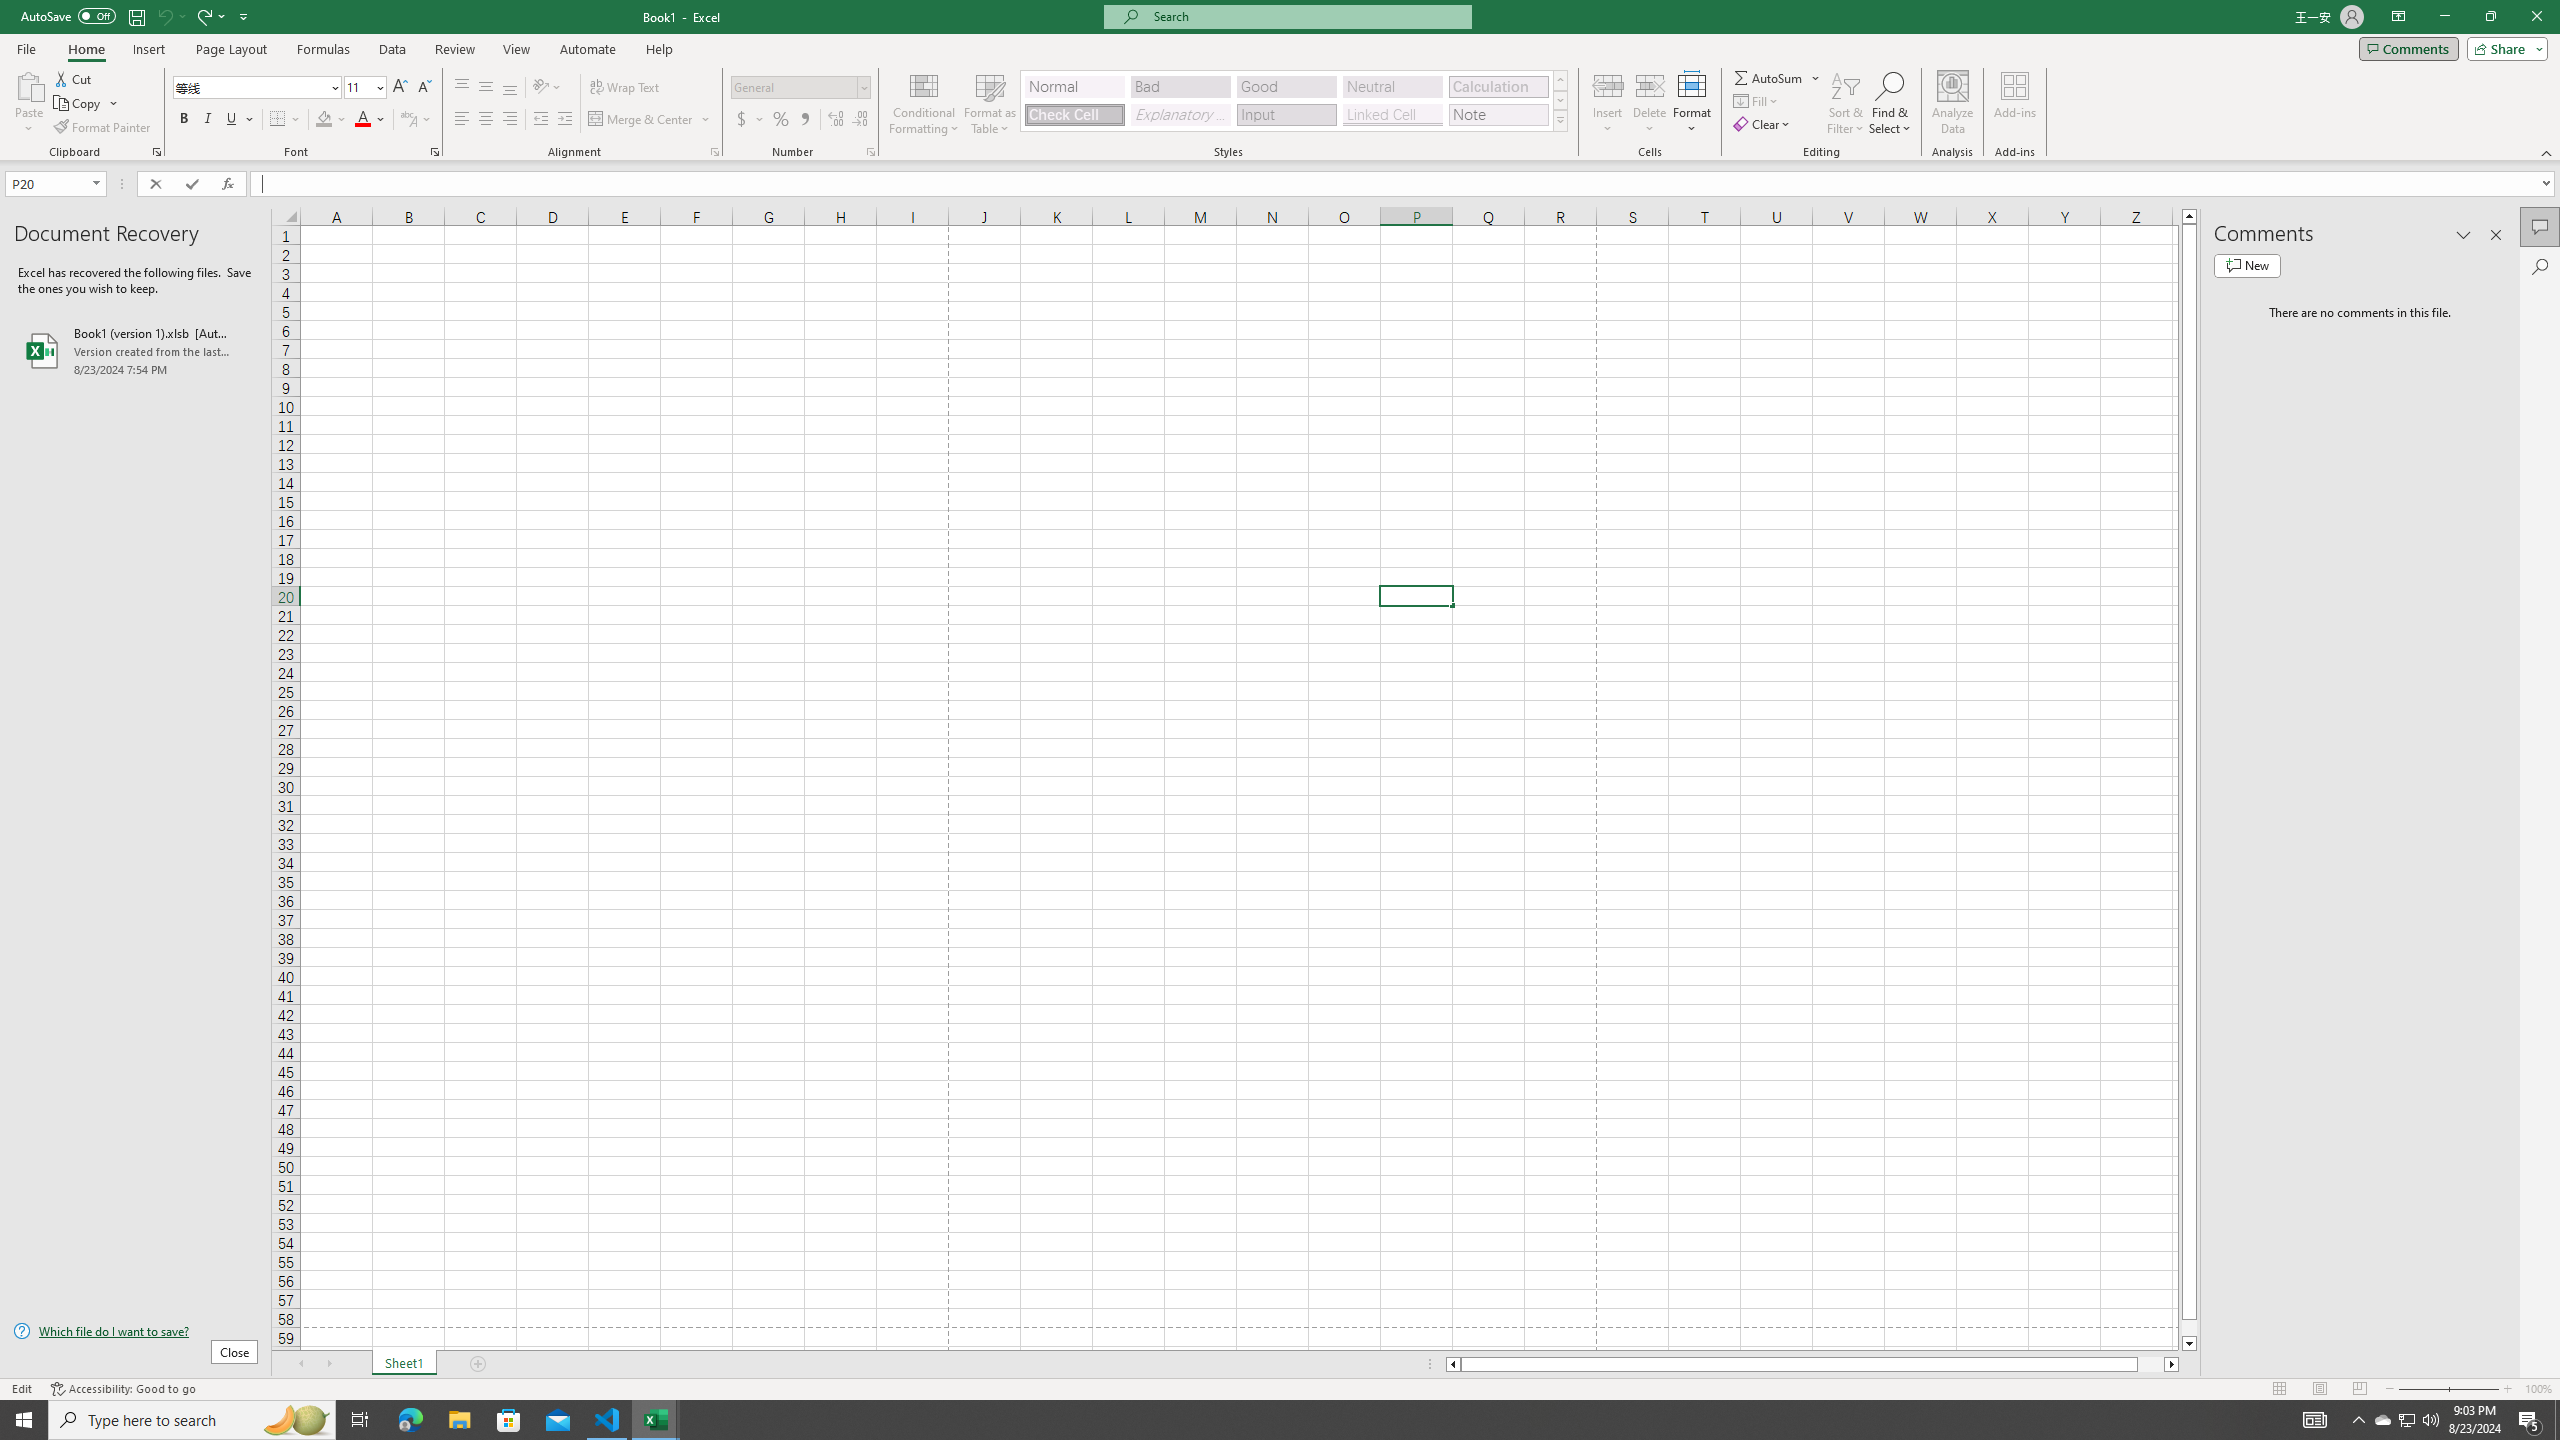  What do you see at coordinates (588, 49) in the screenshot?
I see `Automate` at bounding box center [588, 49].